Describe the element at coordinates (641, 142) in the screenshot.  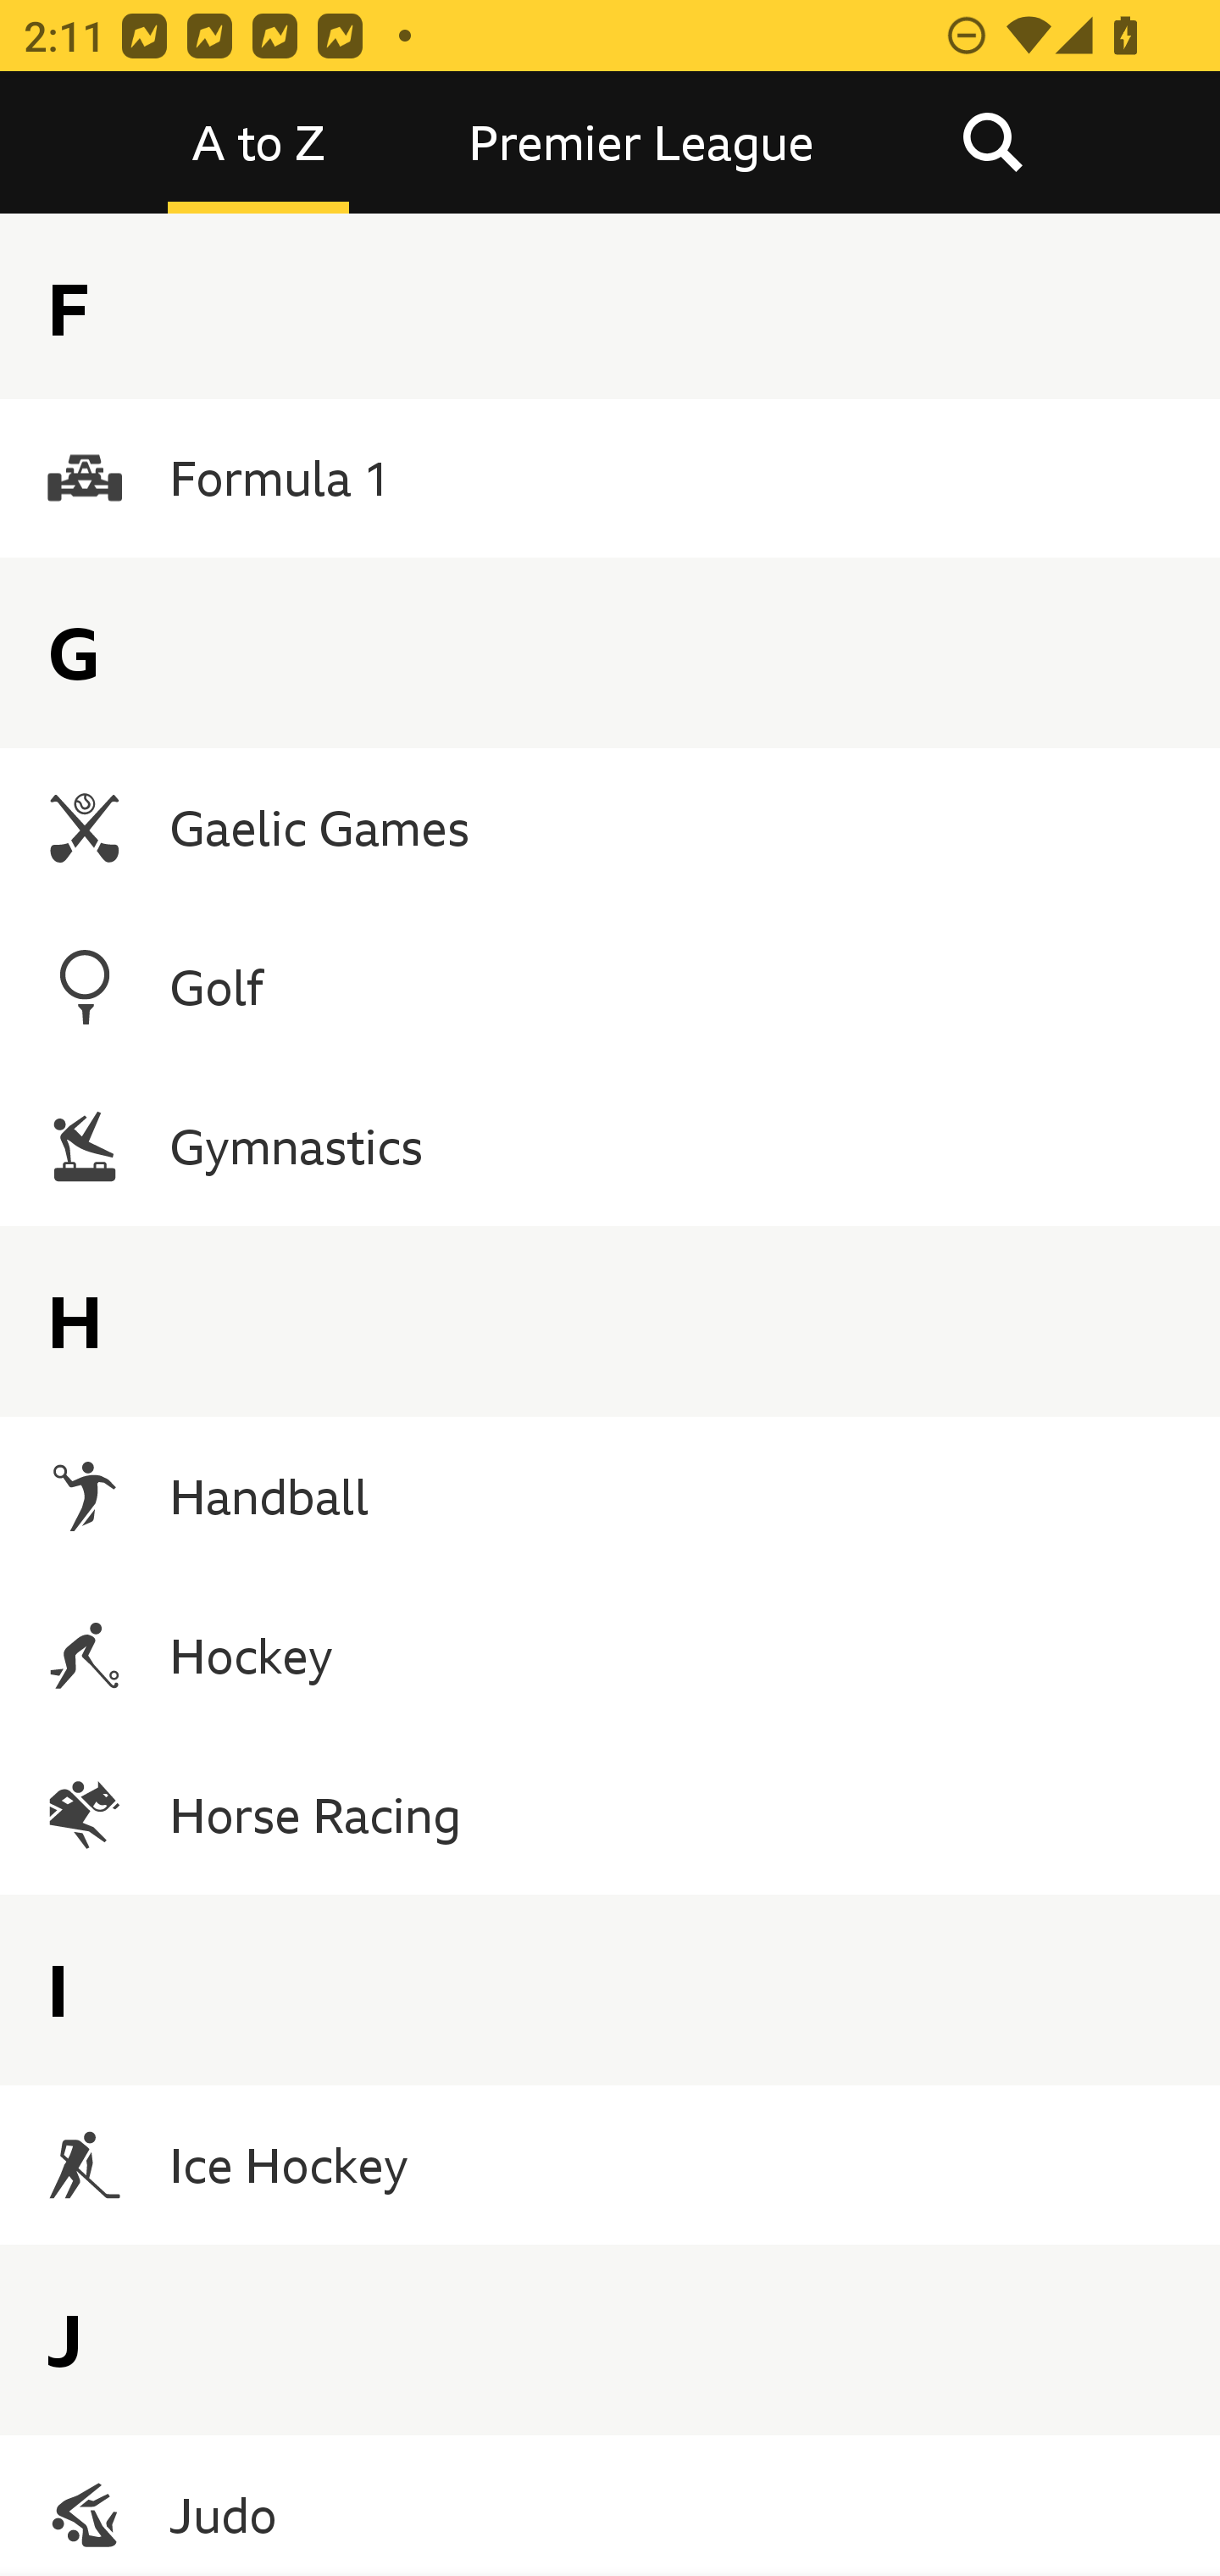
I see `Premier League` at that location.